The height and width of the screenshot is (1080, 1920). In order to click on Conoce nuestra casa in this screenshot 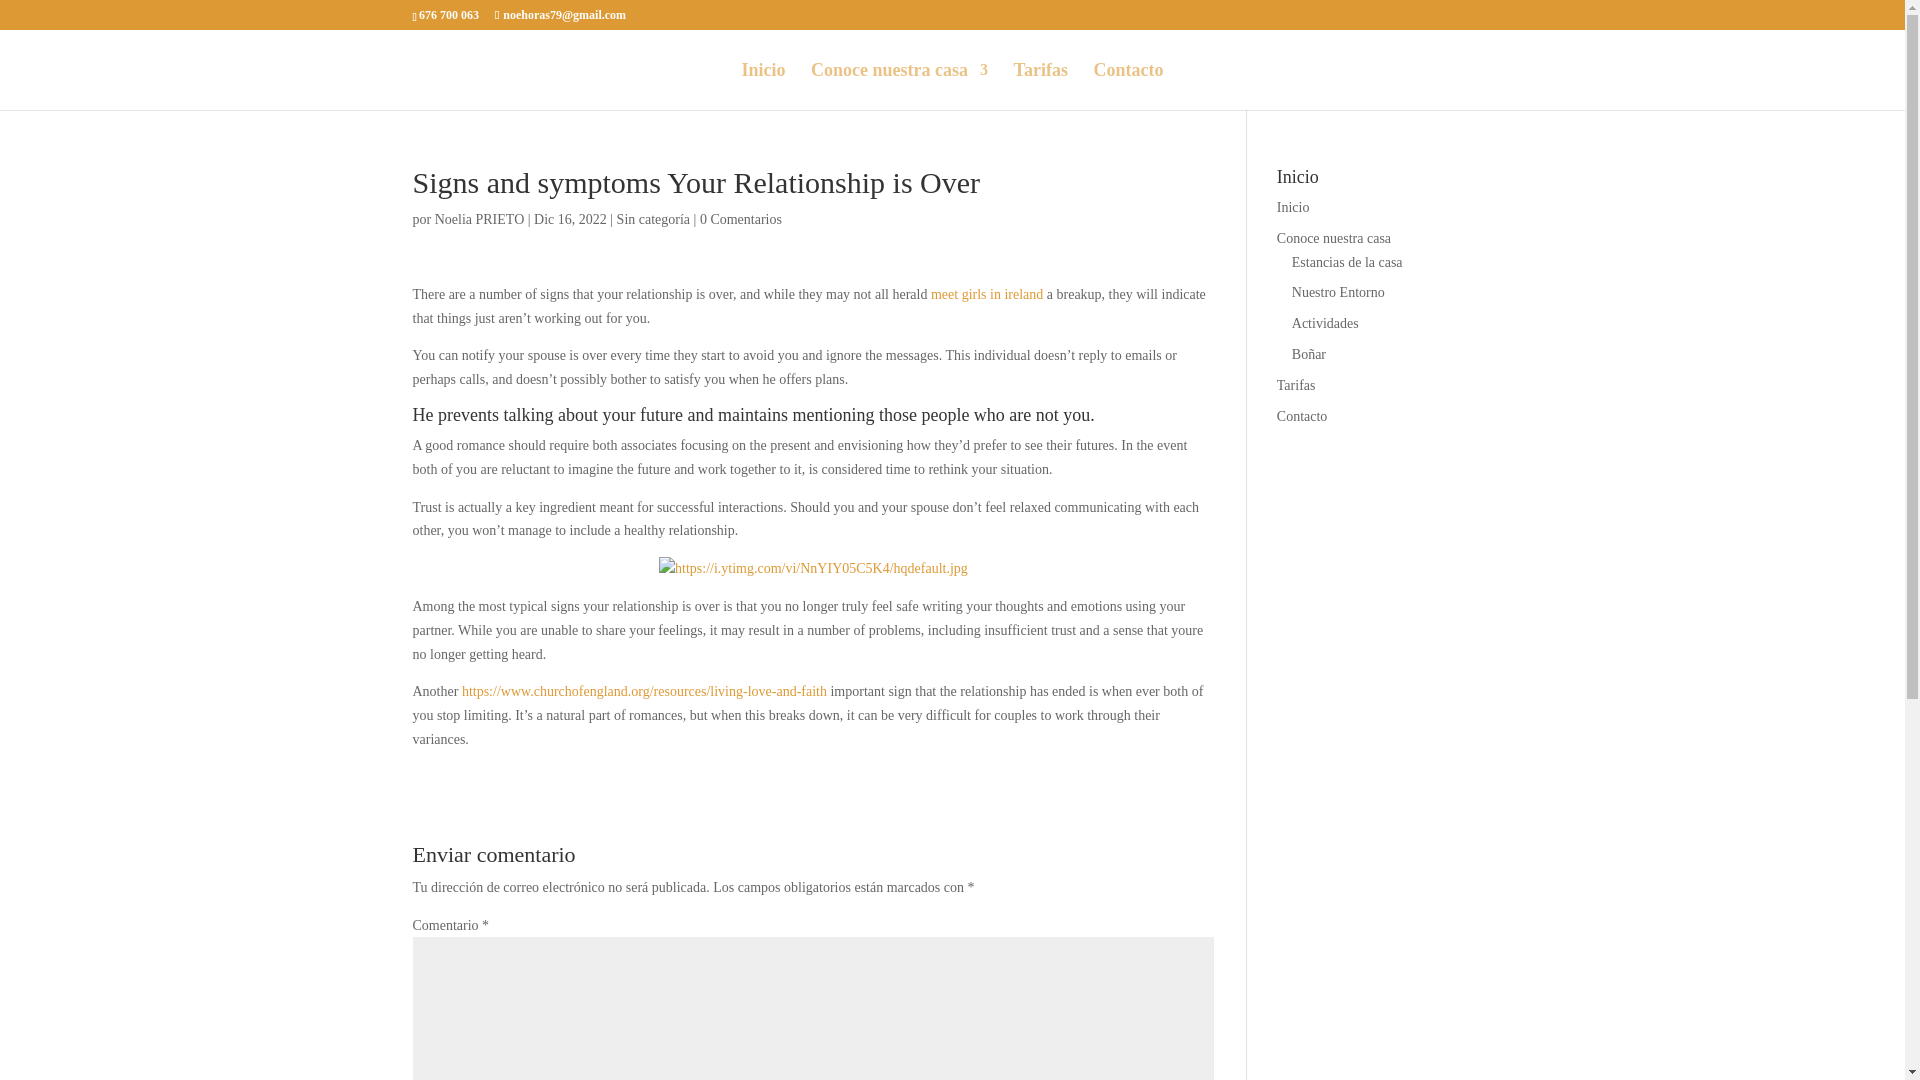, I will do `click(899, 86)`.